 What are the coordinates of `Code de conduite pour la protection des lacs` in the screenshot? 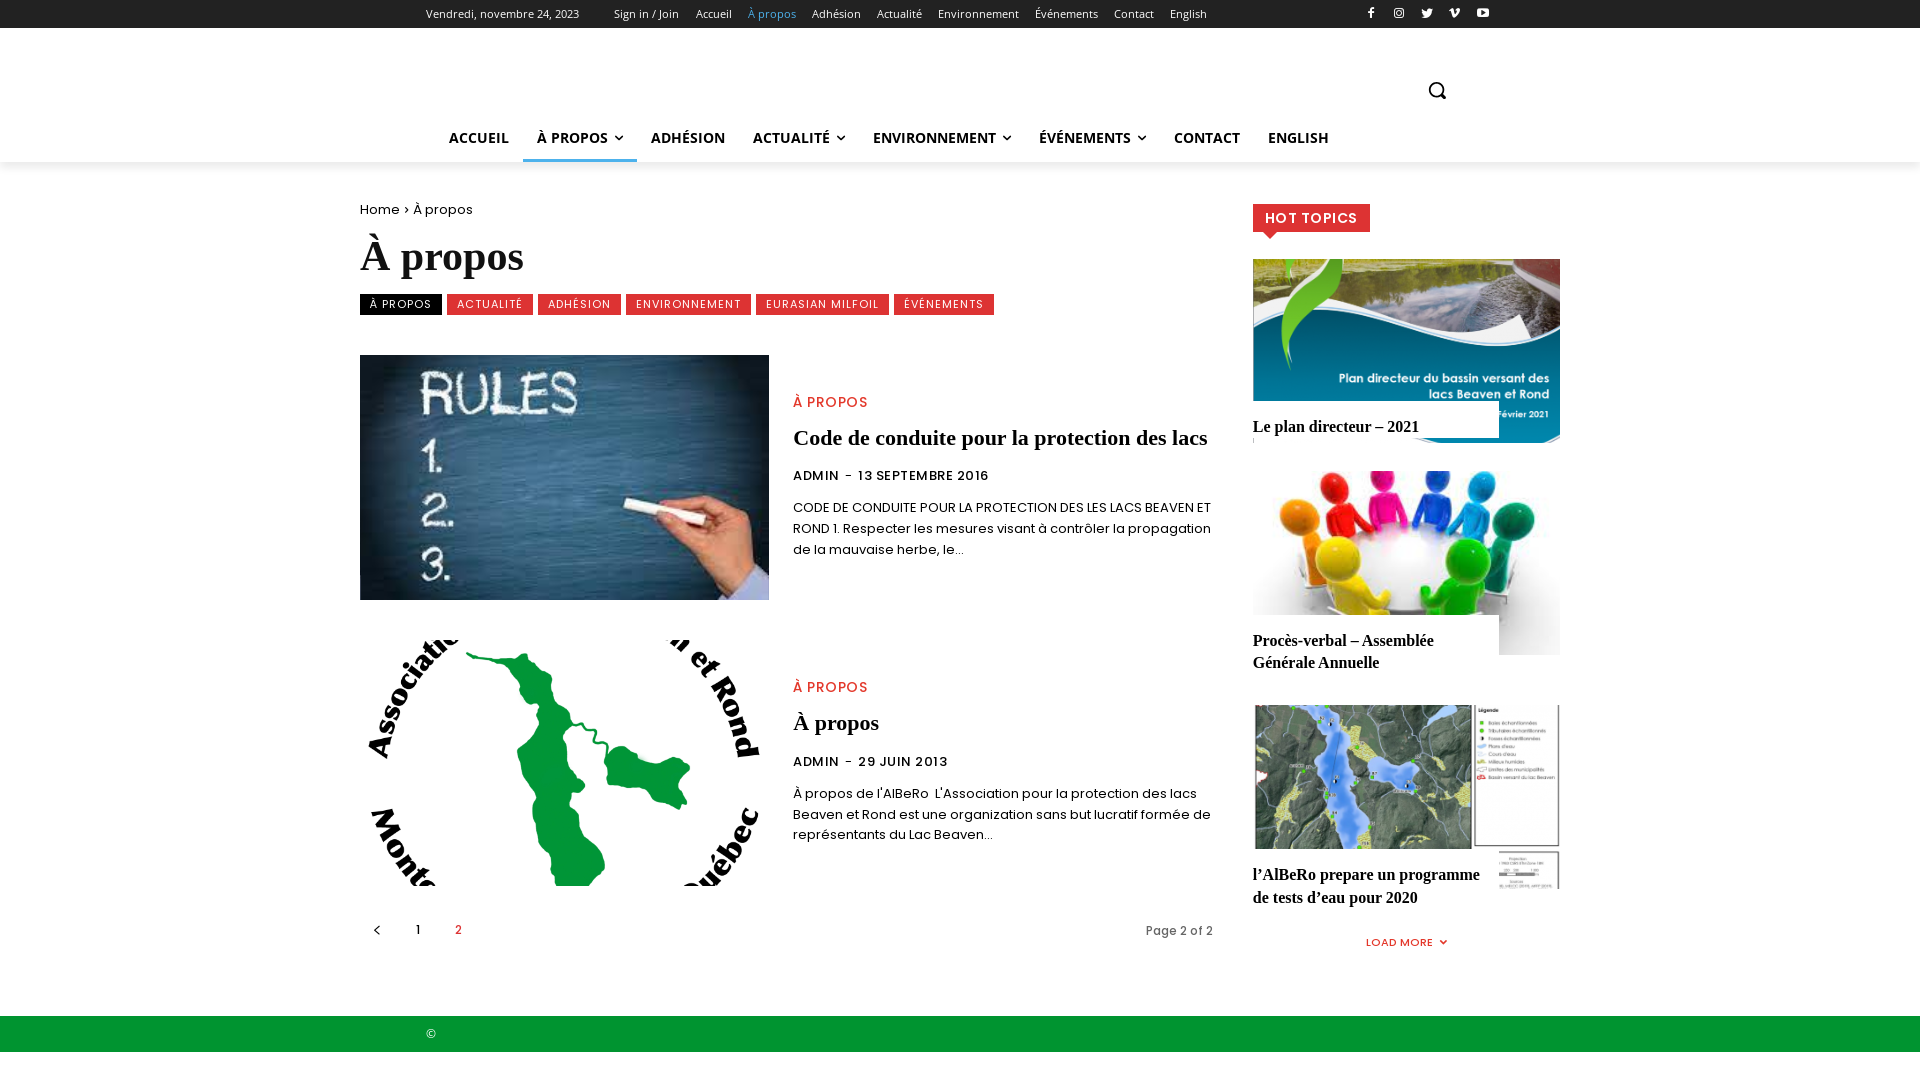 It's located at (1000, 438).